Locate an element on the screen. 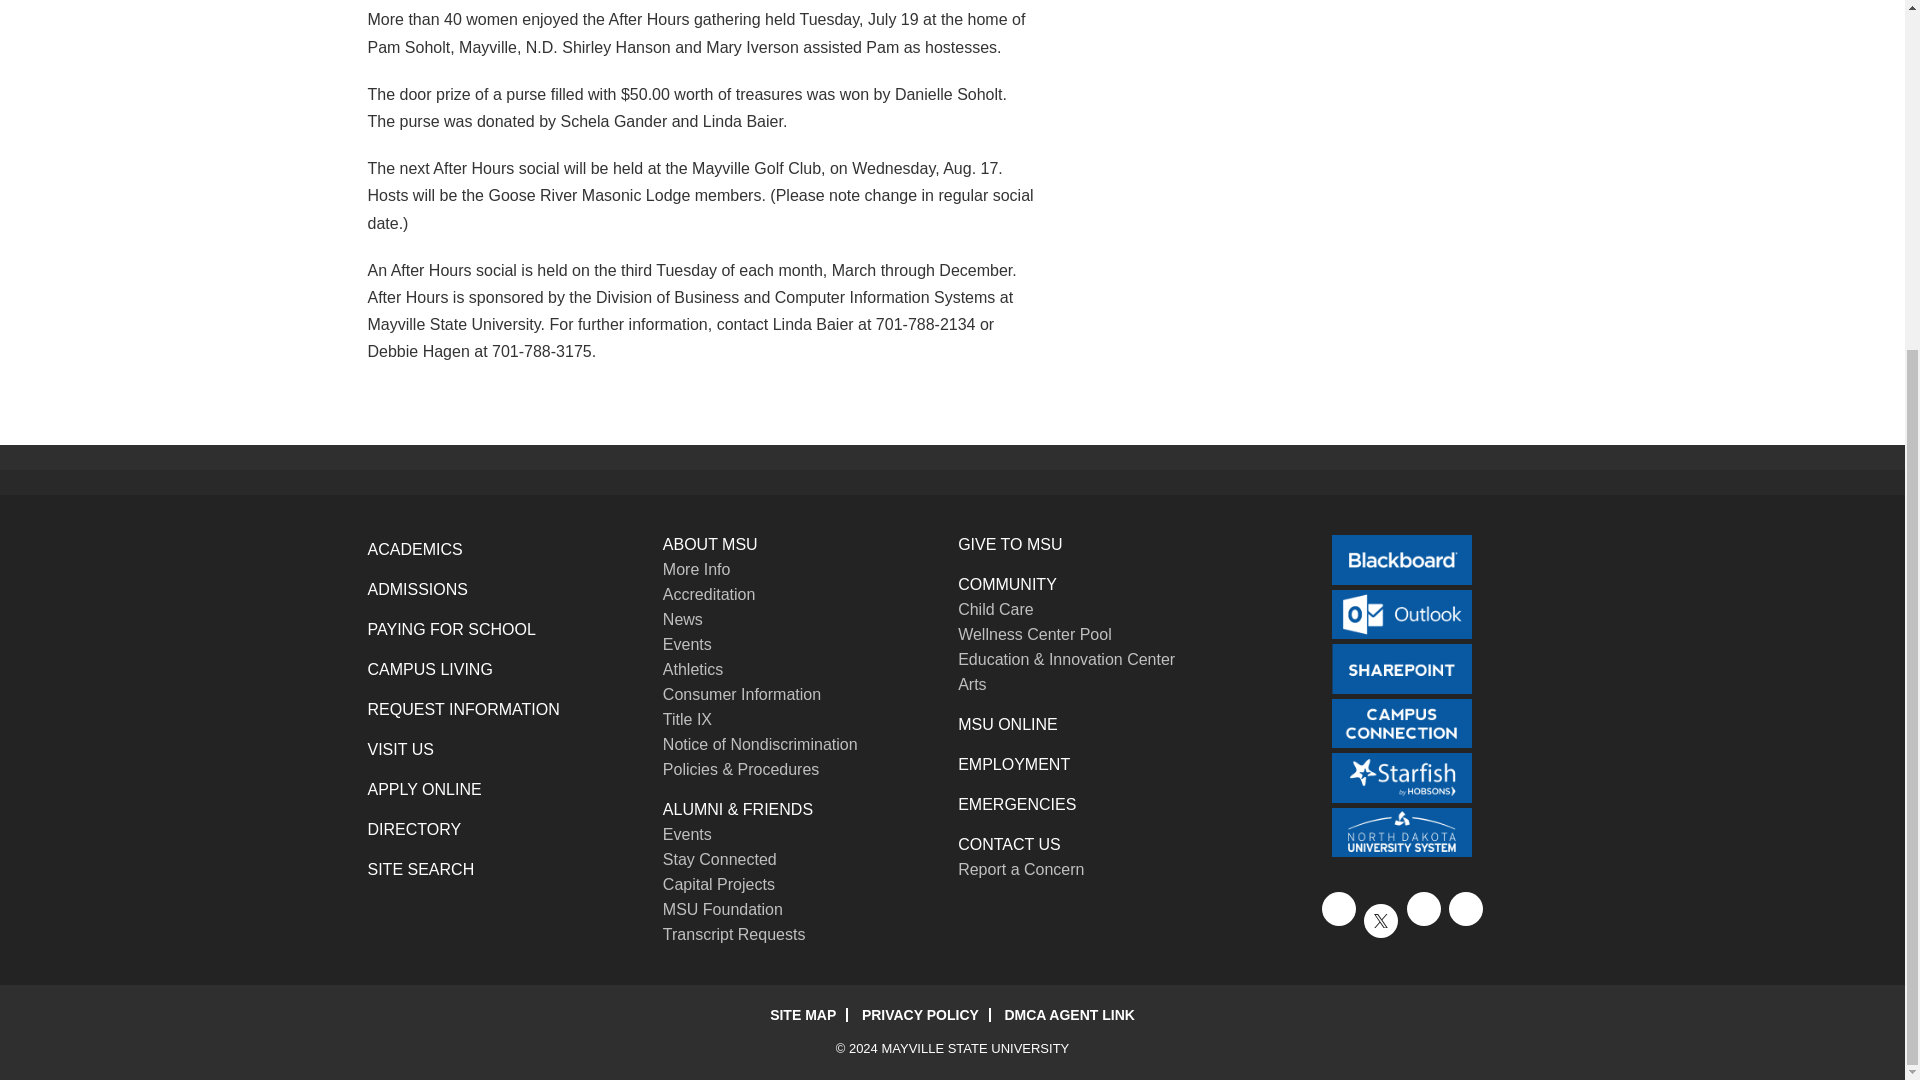 The image size is (1920, 1080). Admissions is located at coordinates (418, 590).